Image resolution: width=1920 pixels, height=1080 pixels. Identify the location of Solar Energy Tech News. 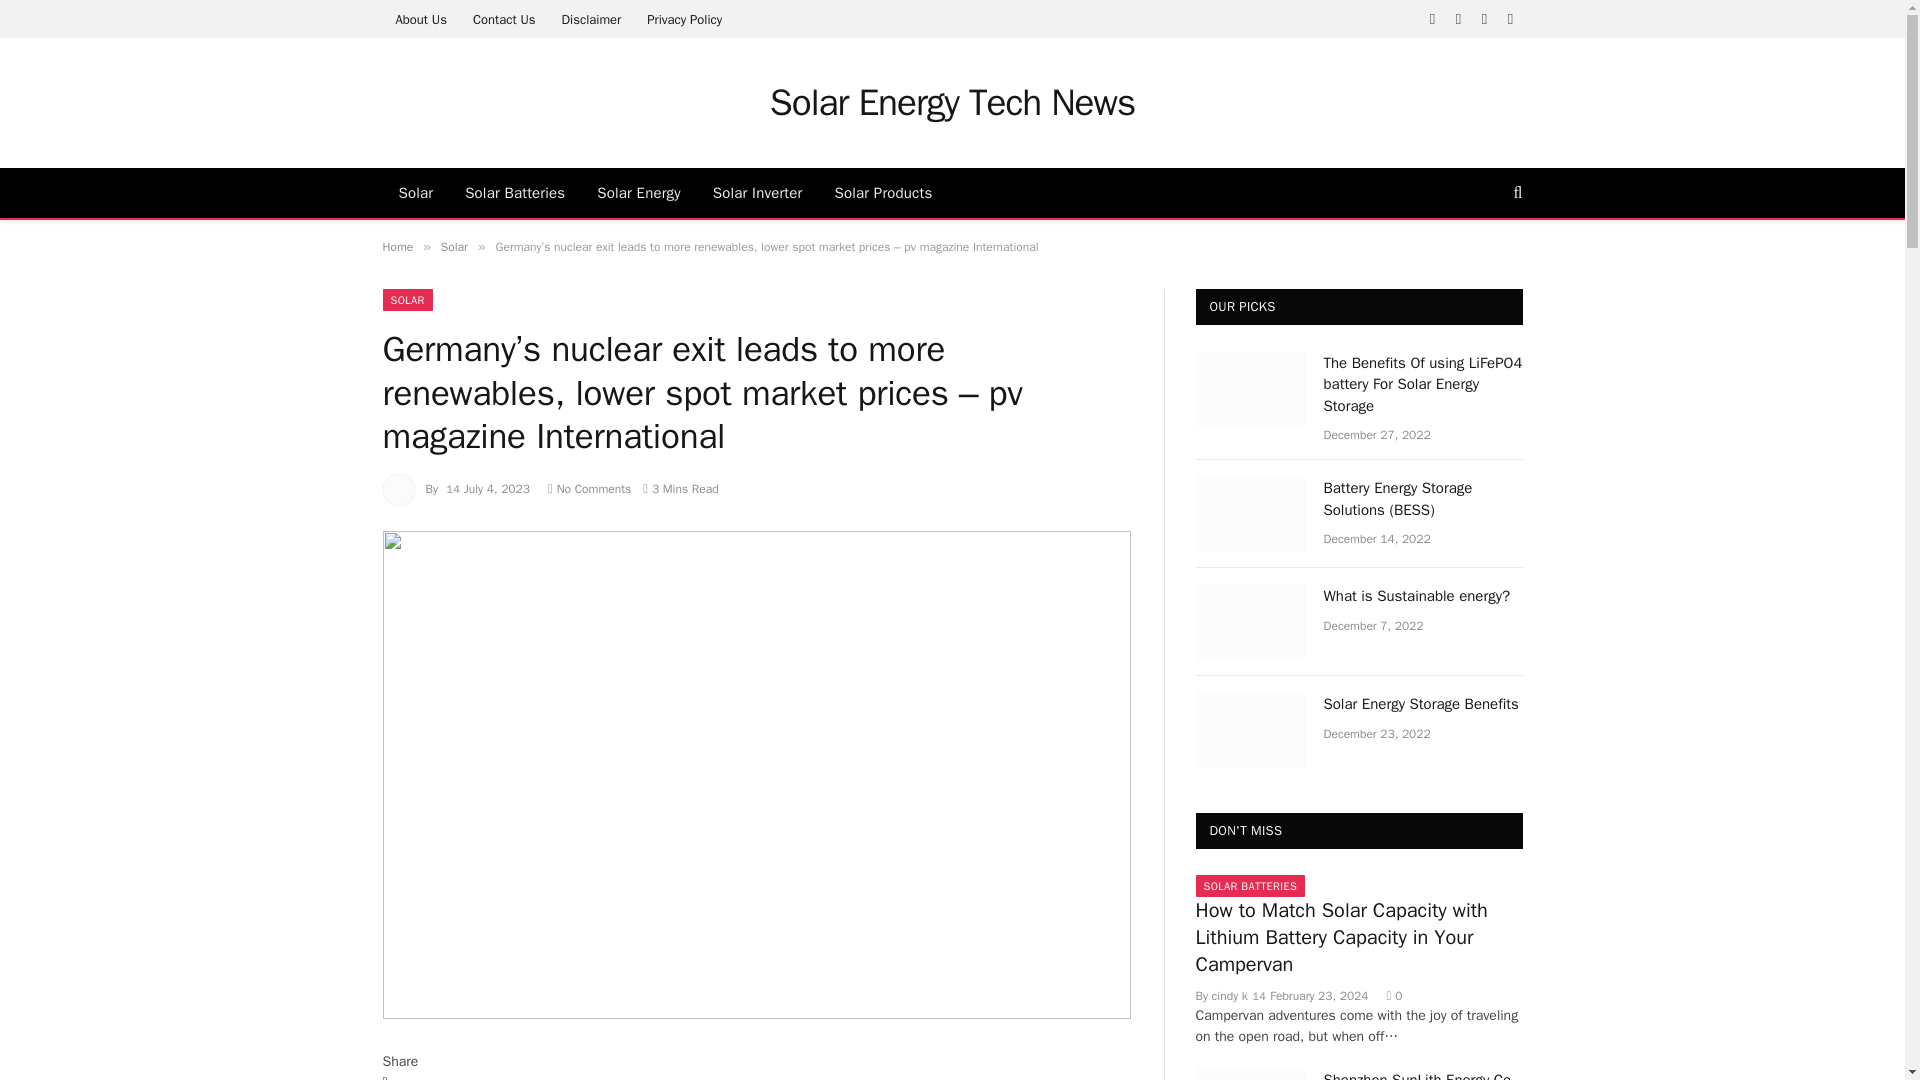
(952, 102).